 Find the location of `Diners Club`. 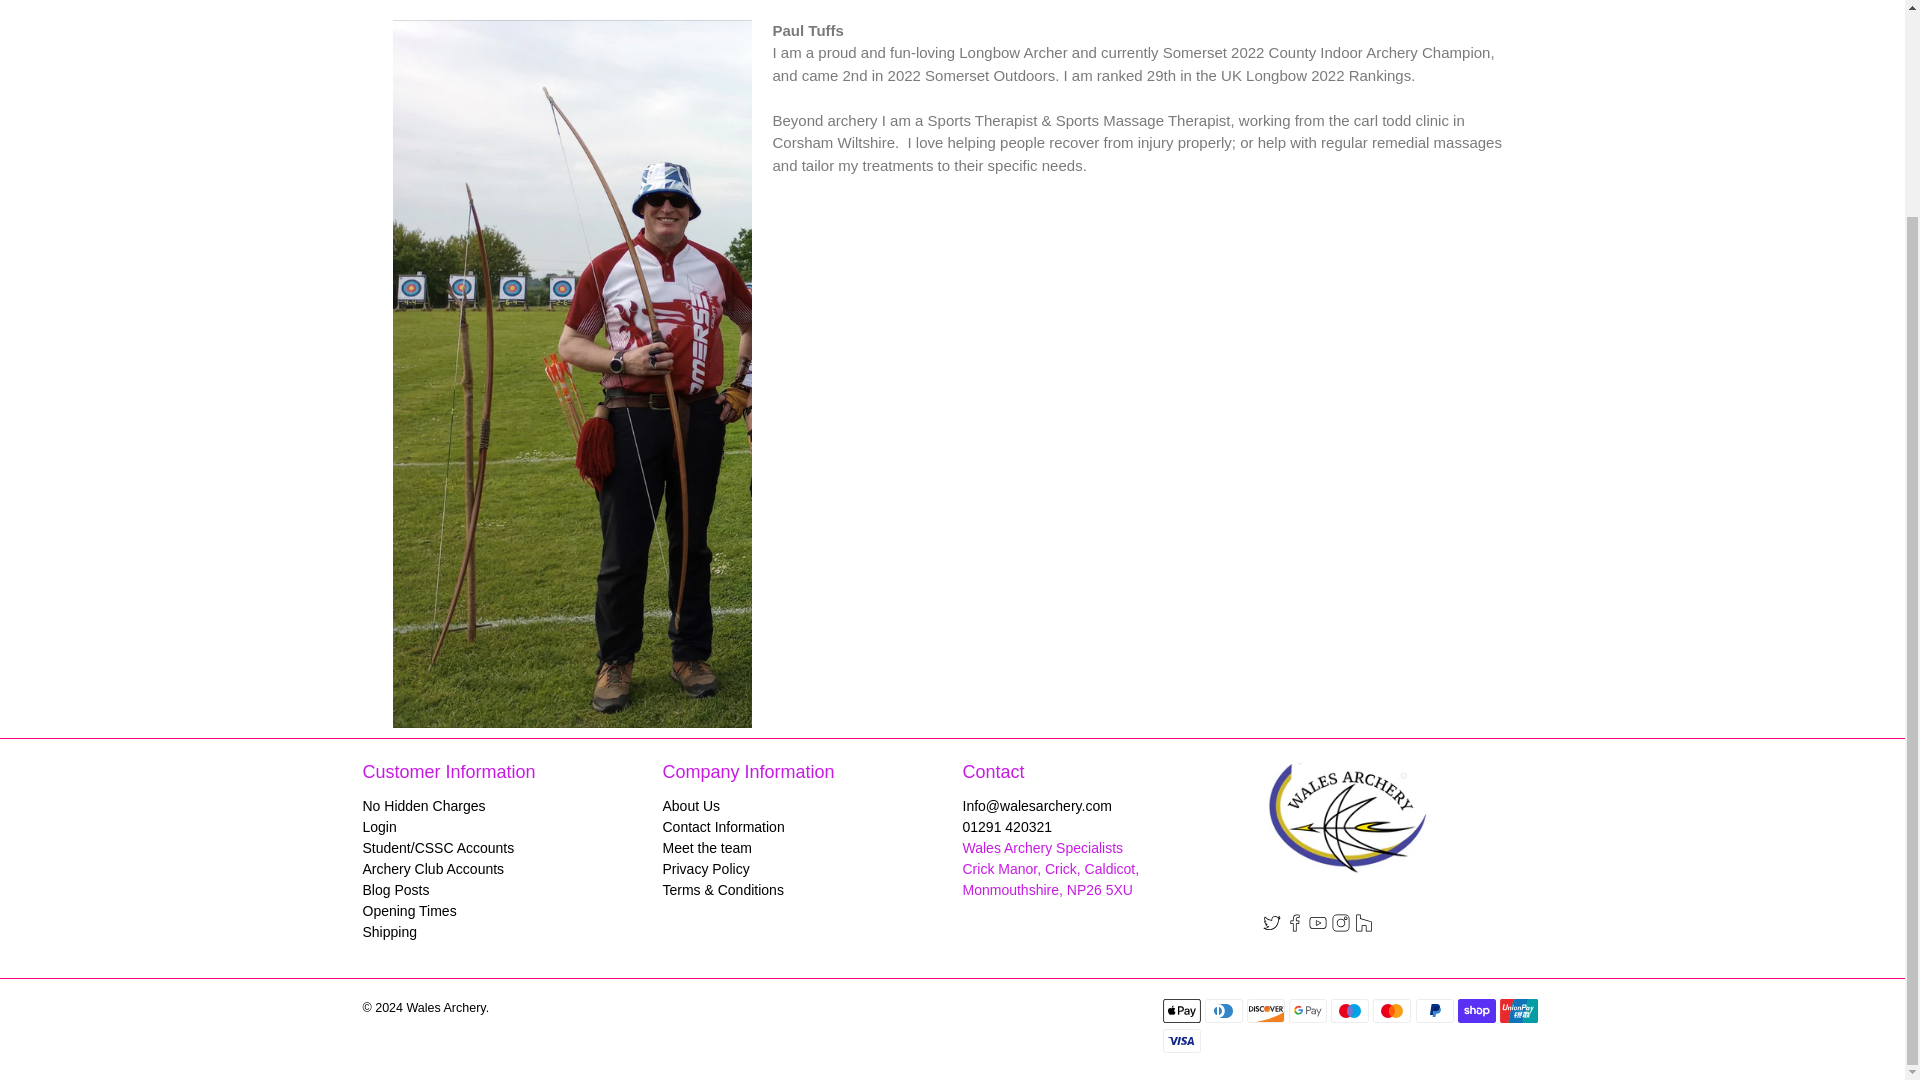

Diners Club is located at coordinates (1224, 1010).